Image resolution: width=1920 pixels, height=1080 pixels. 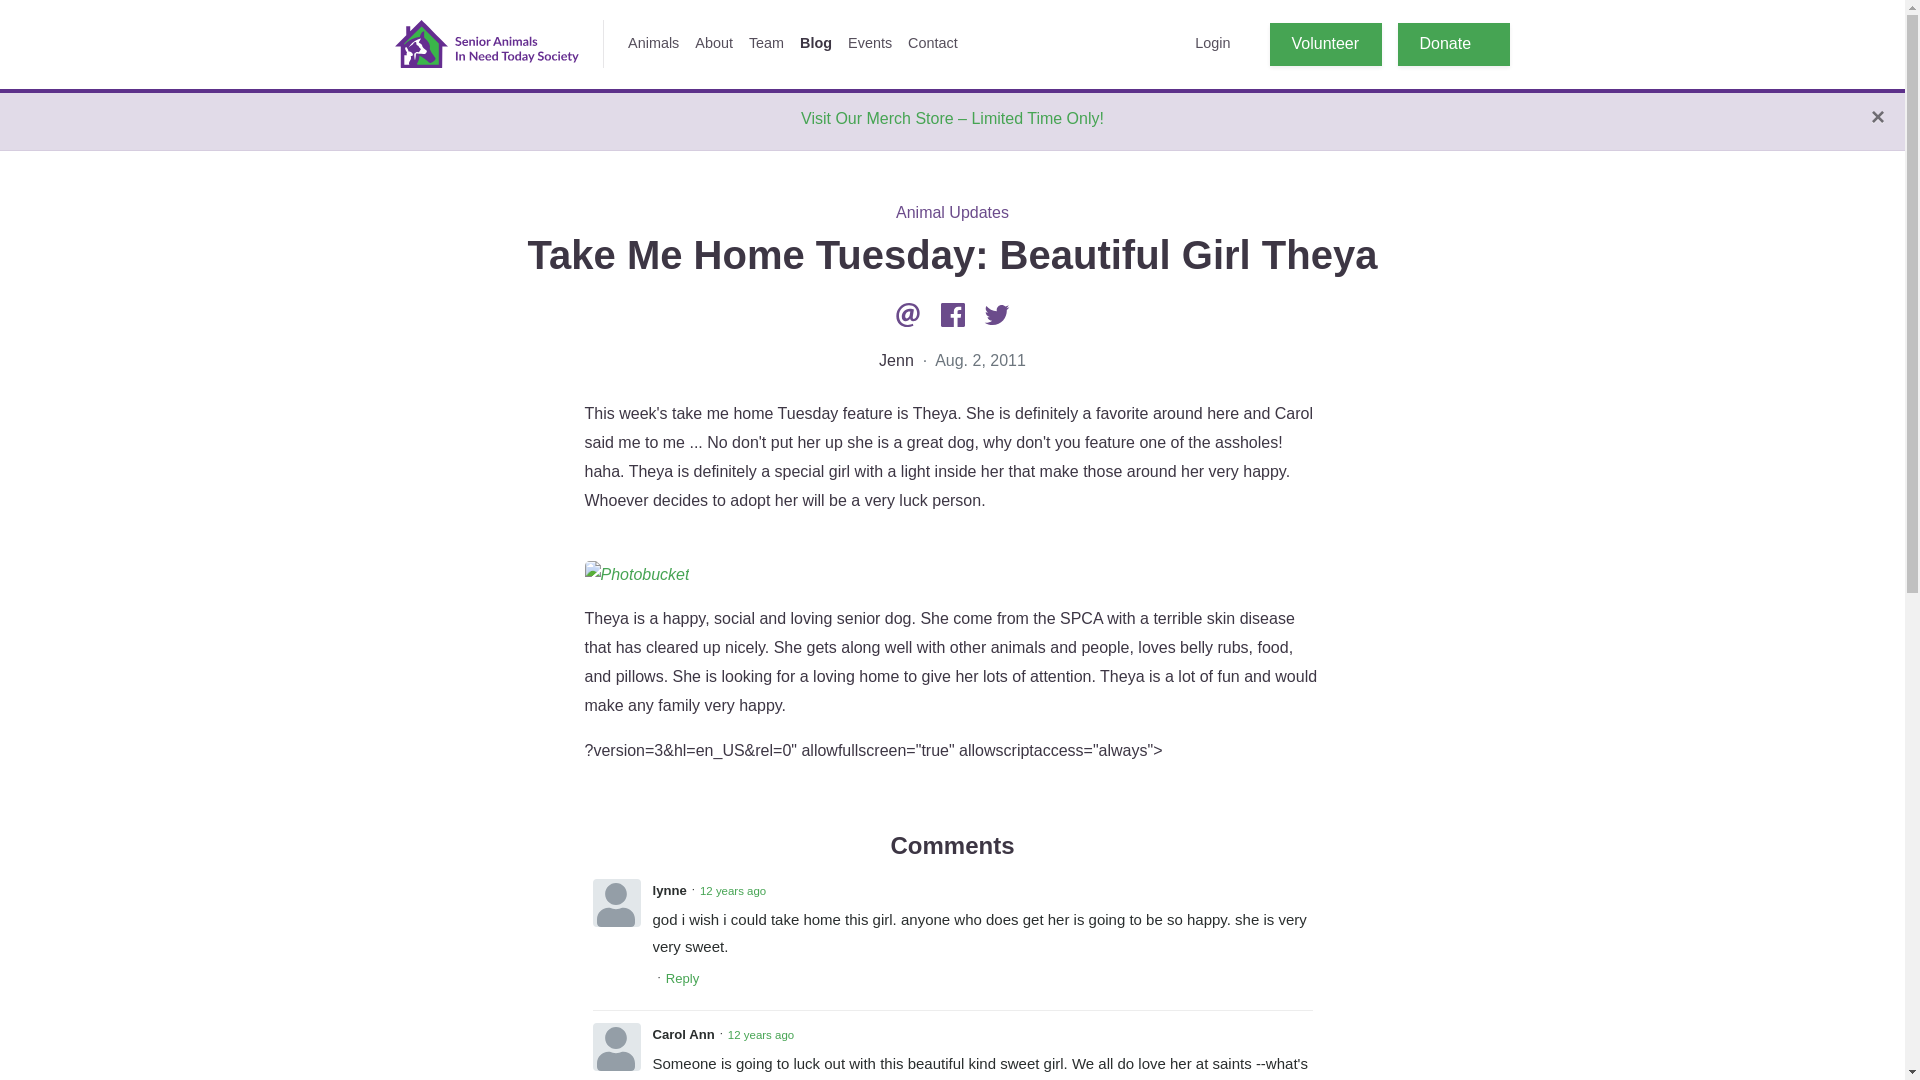 I want to click on Reply, so click(x=683, y=978).